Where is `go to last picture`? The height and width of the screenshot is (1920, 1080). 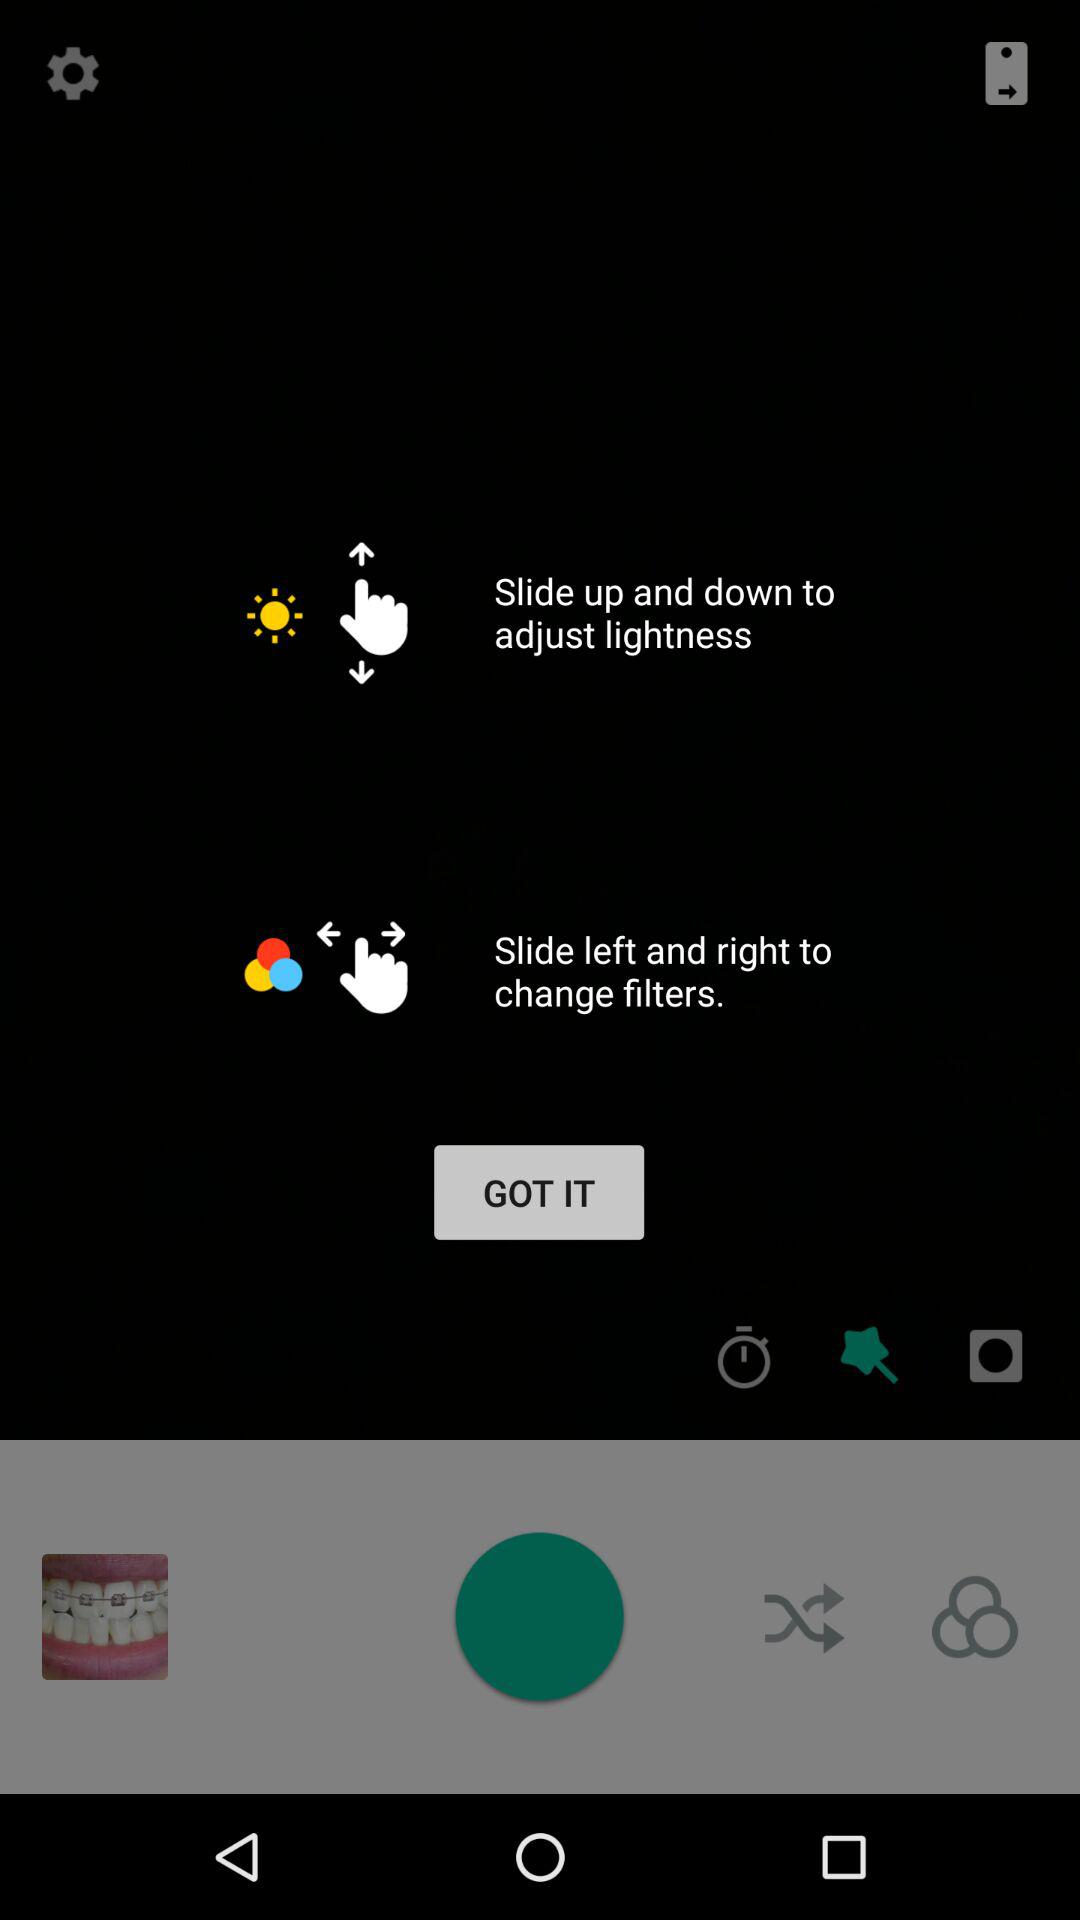
go to last picture is located at coordinates (105, 1617).